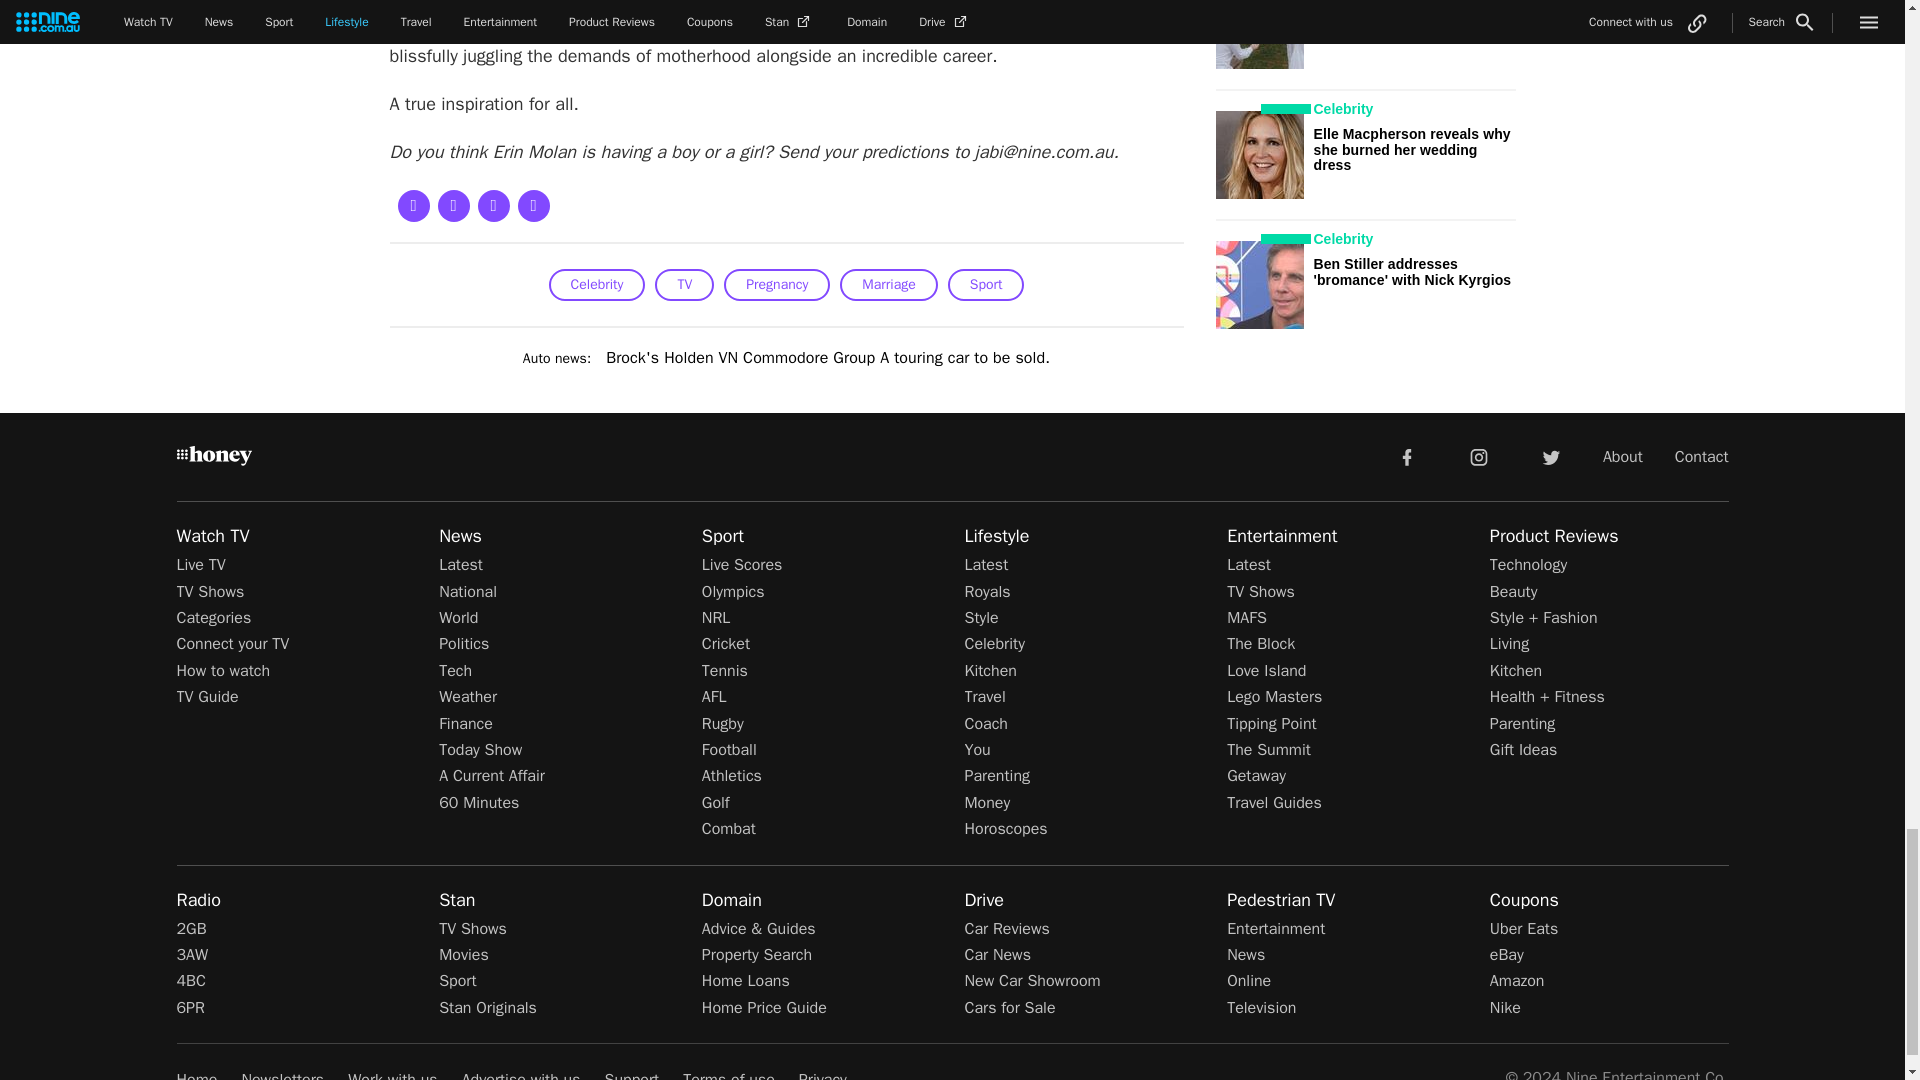 This screenshot has width=1920, height=1080. What do you see at coordinates (597, 284) in the screenshot?
I see `Celebrity` at bounding box center [597, 284].